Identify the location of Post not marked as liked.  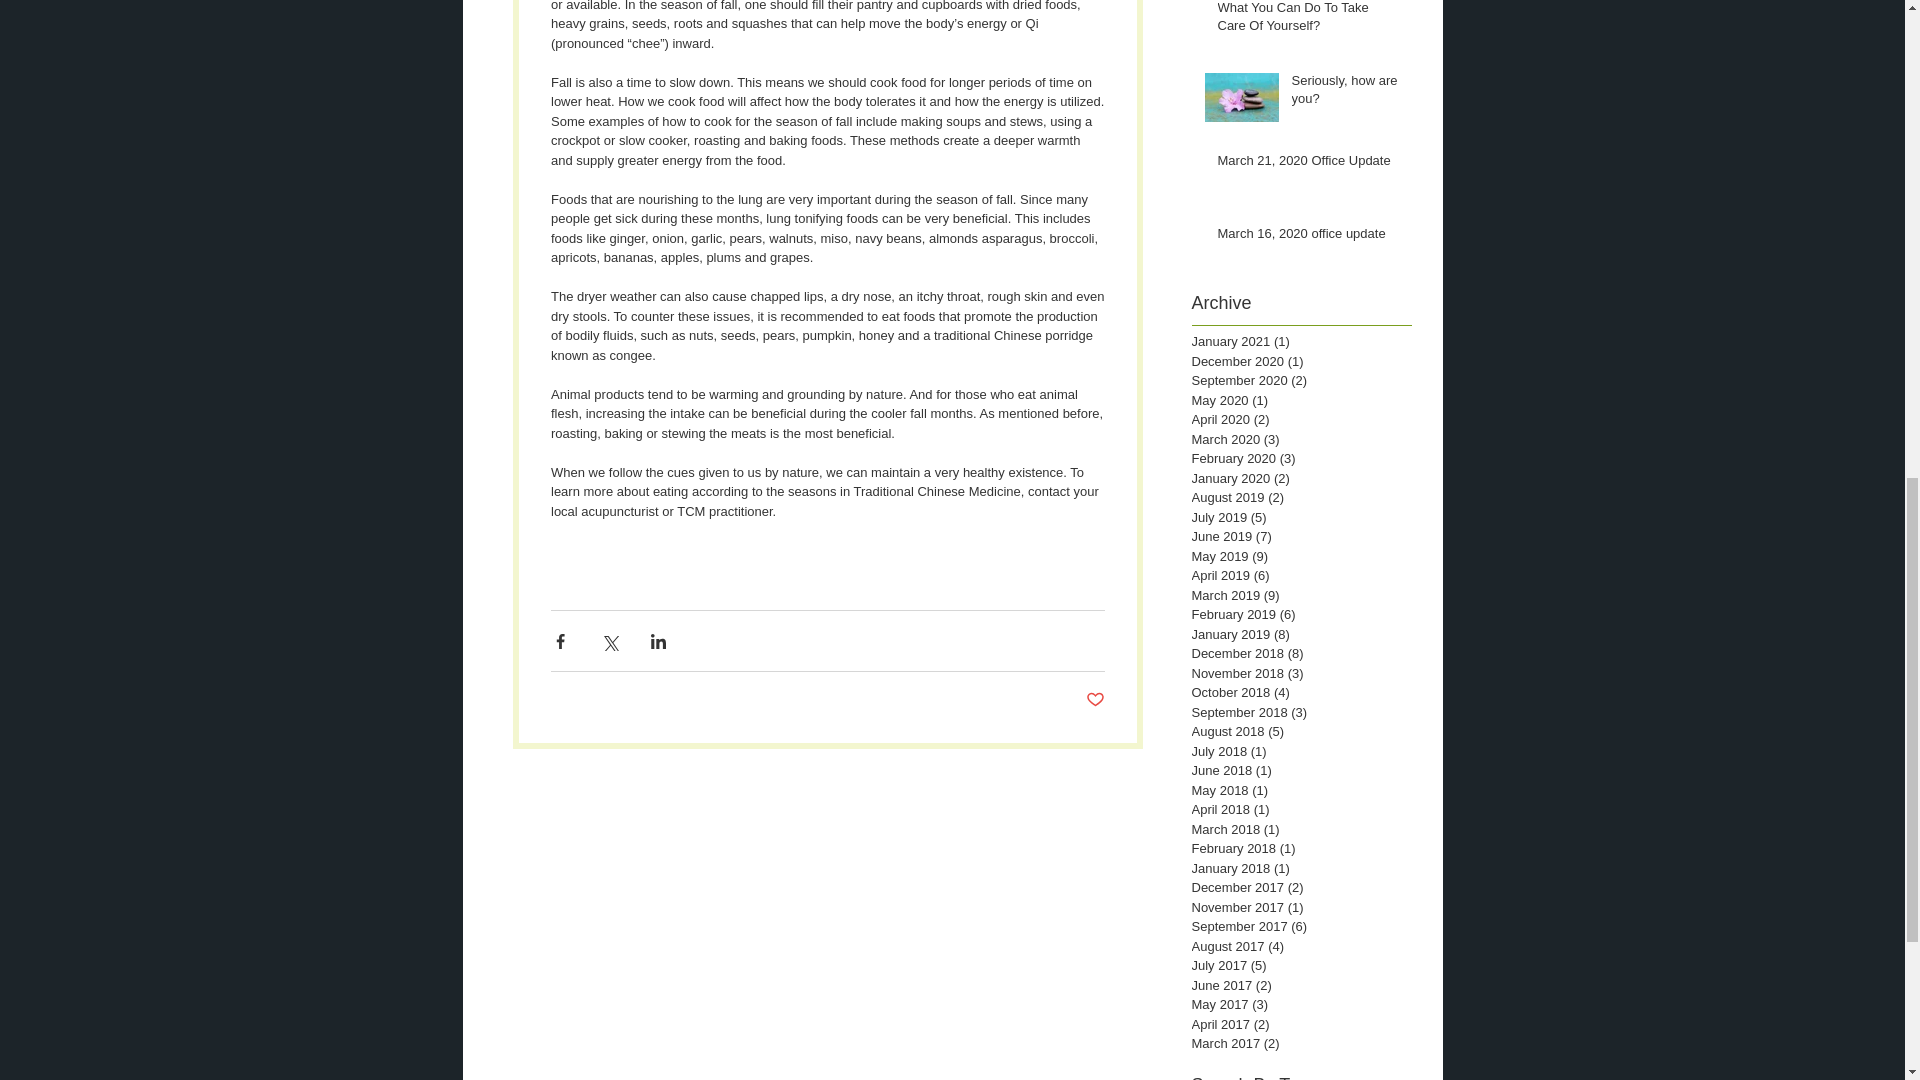
(1096, 700).